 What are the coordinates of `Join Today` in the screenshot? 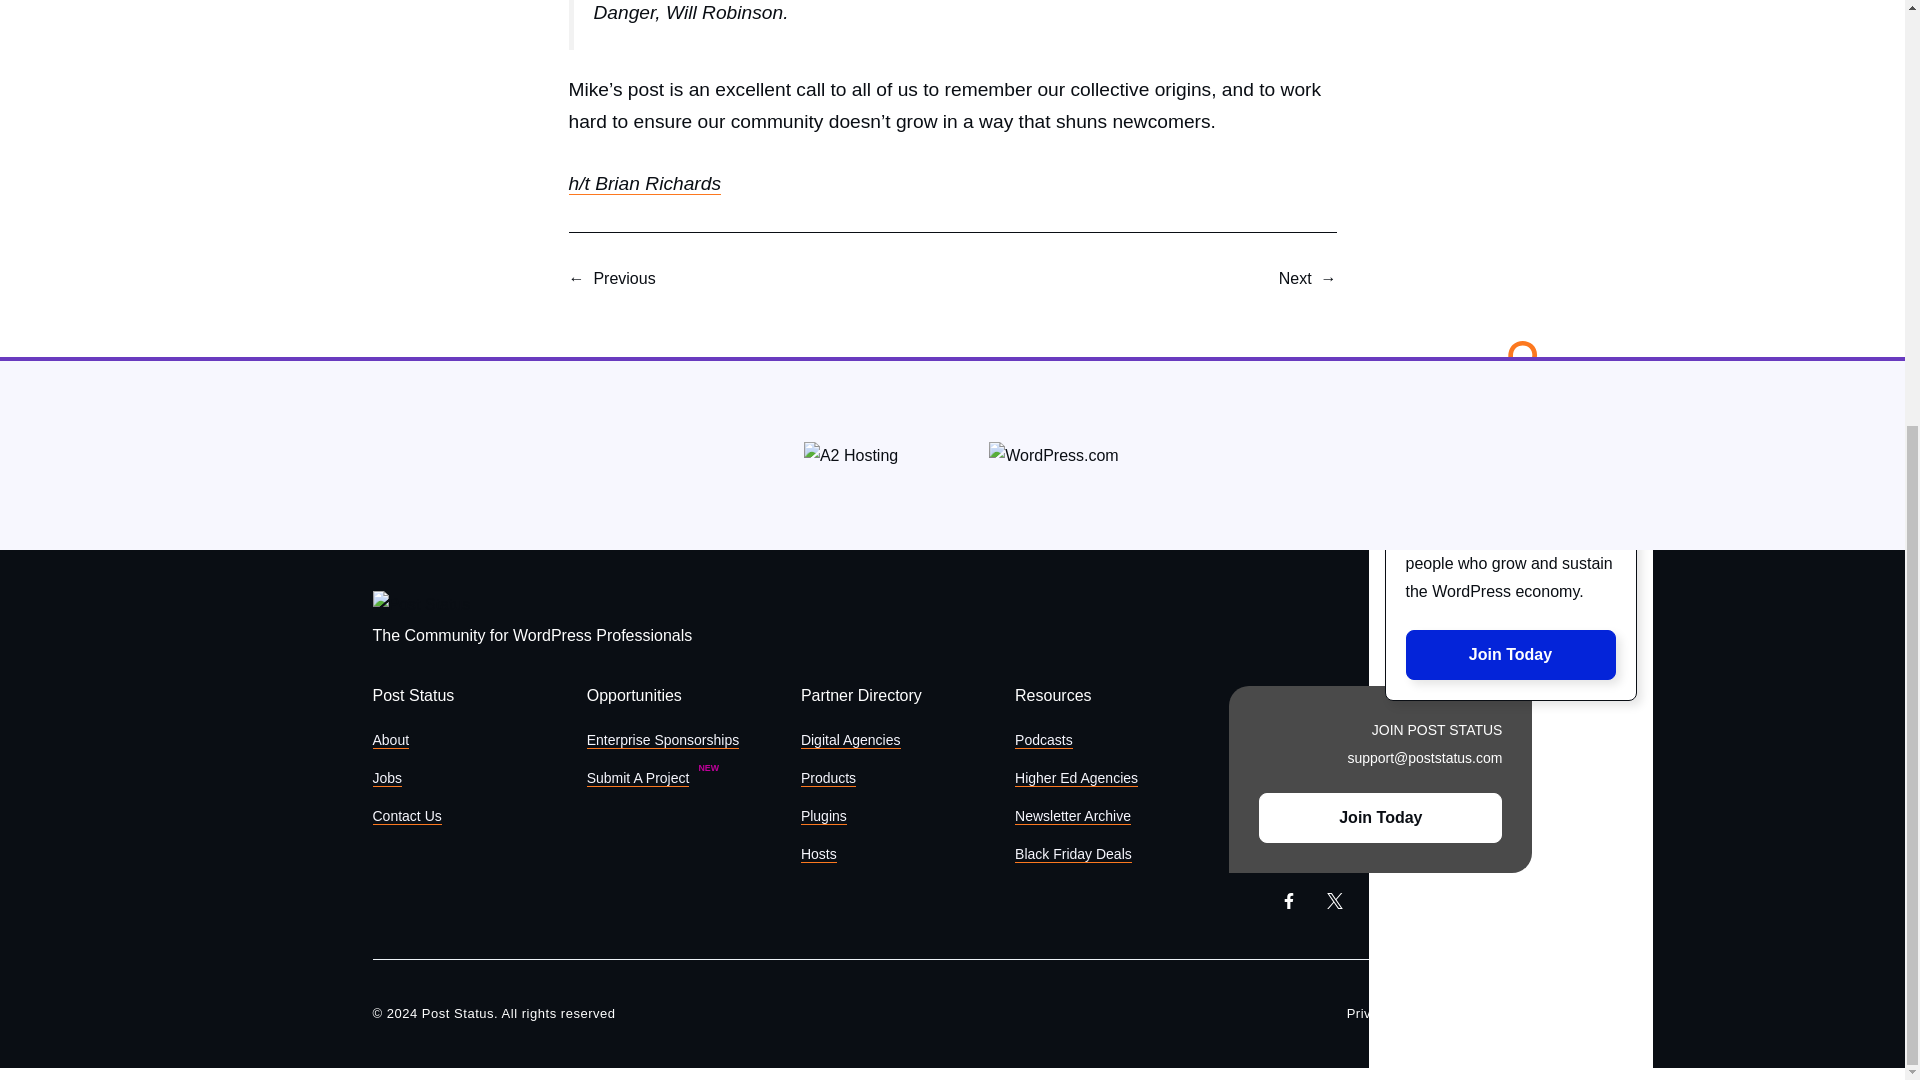 It's located at (1380, 818).